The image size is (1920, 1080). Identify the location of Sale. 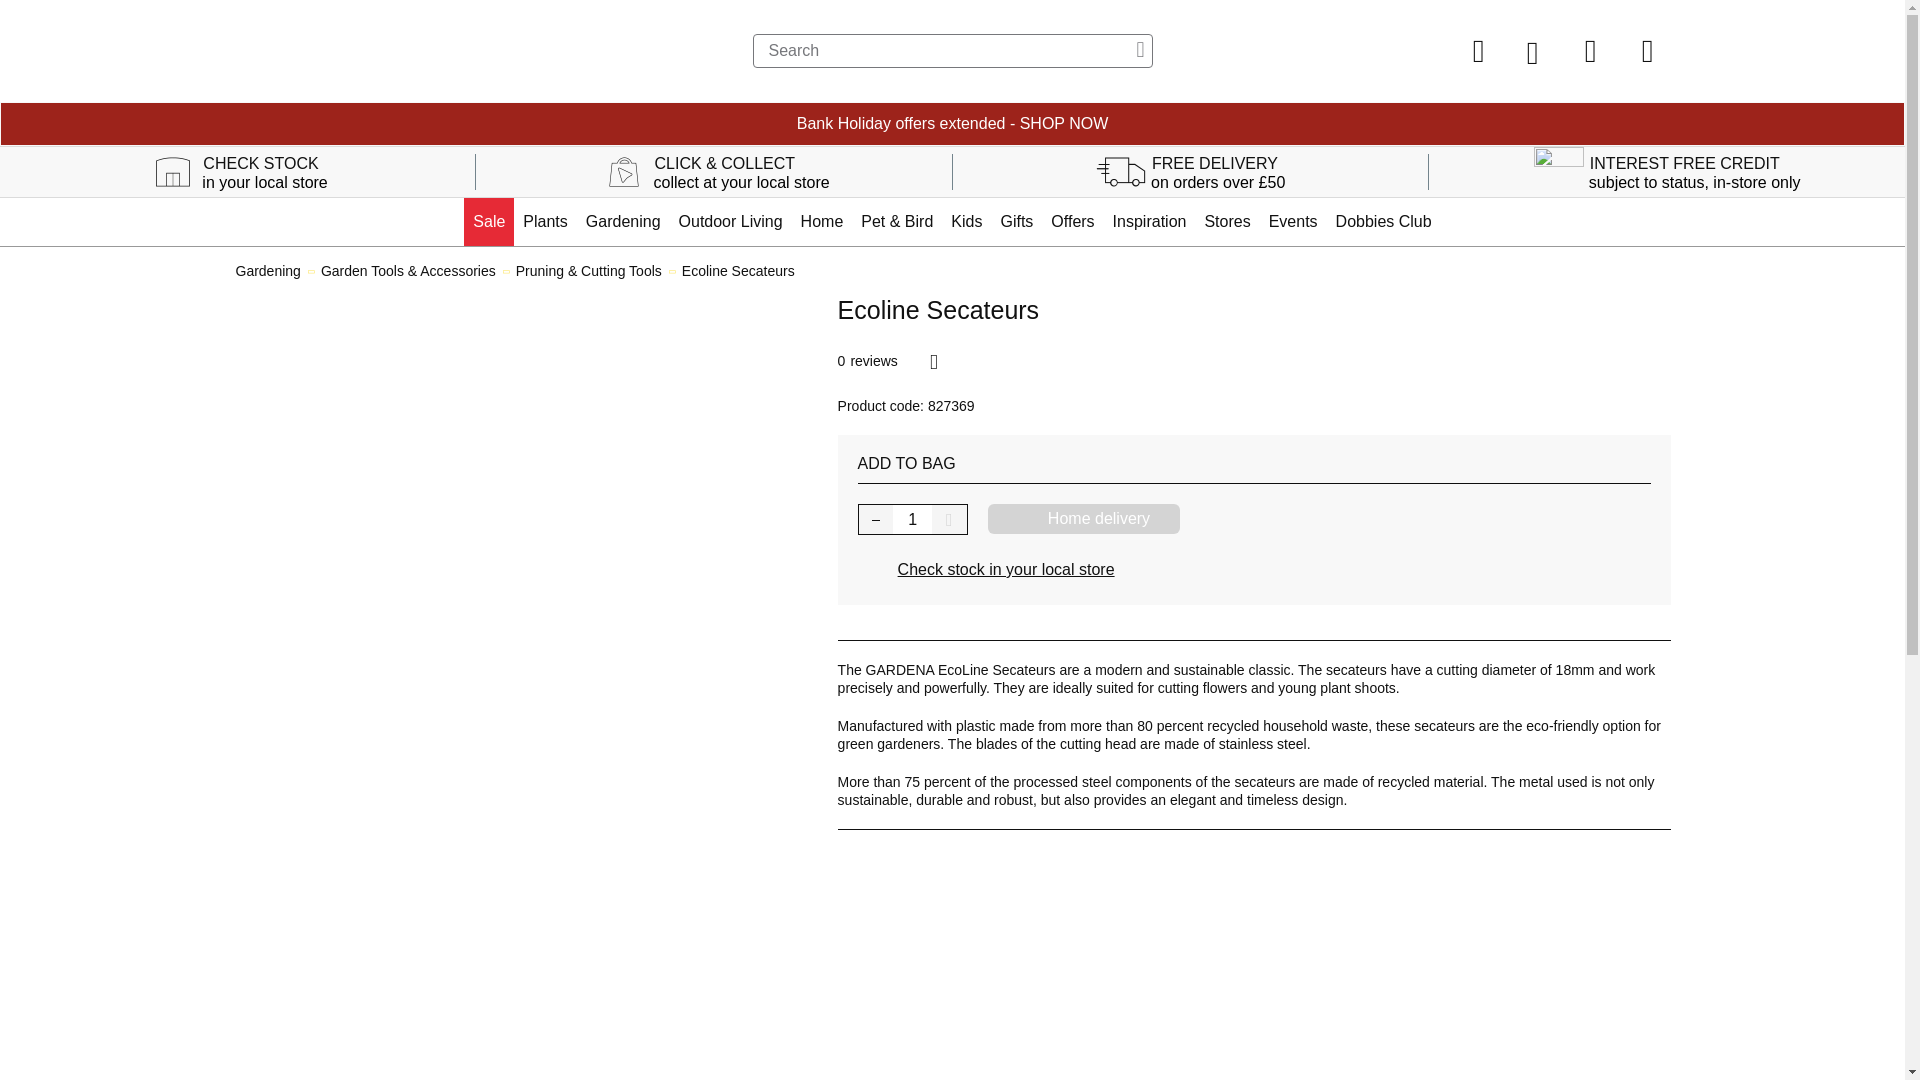
(489, 222).